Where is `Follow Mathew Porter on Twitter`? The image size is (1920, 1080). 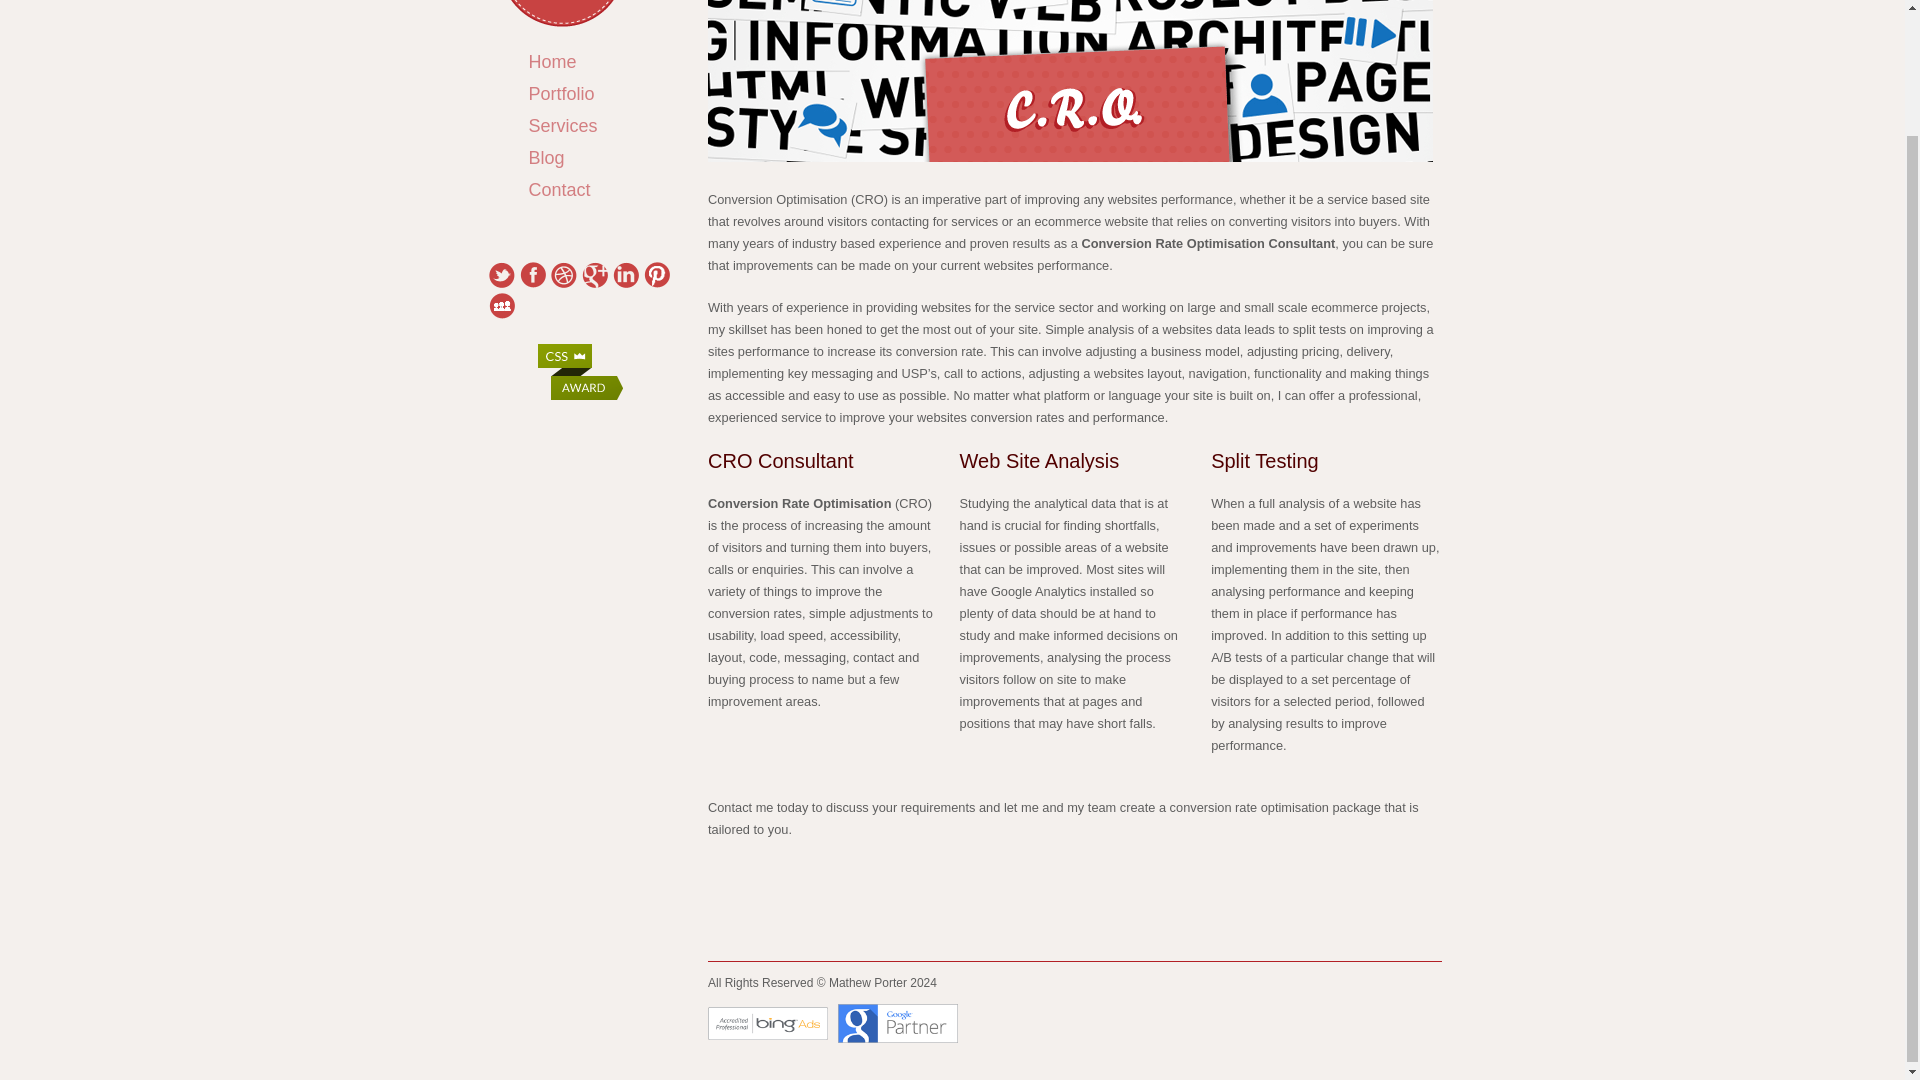
Follow Mathew Porter on Twitter is located at coordinates (500, 275).